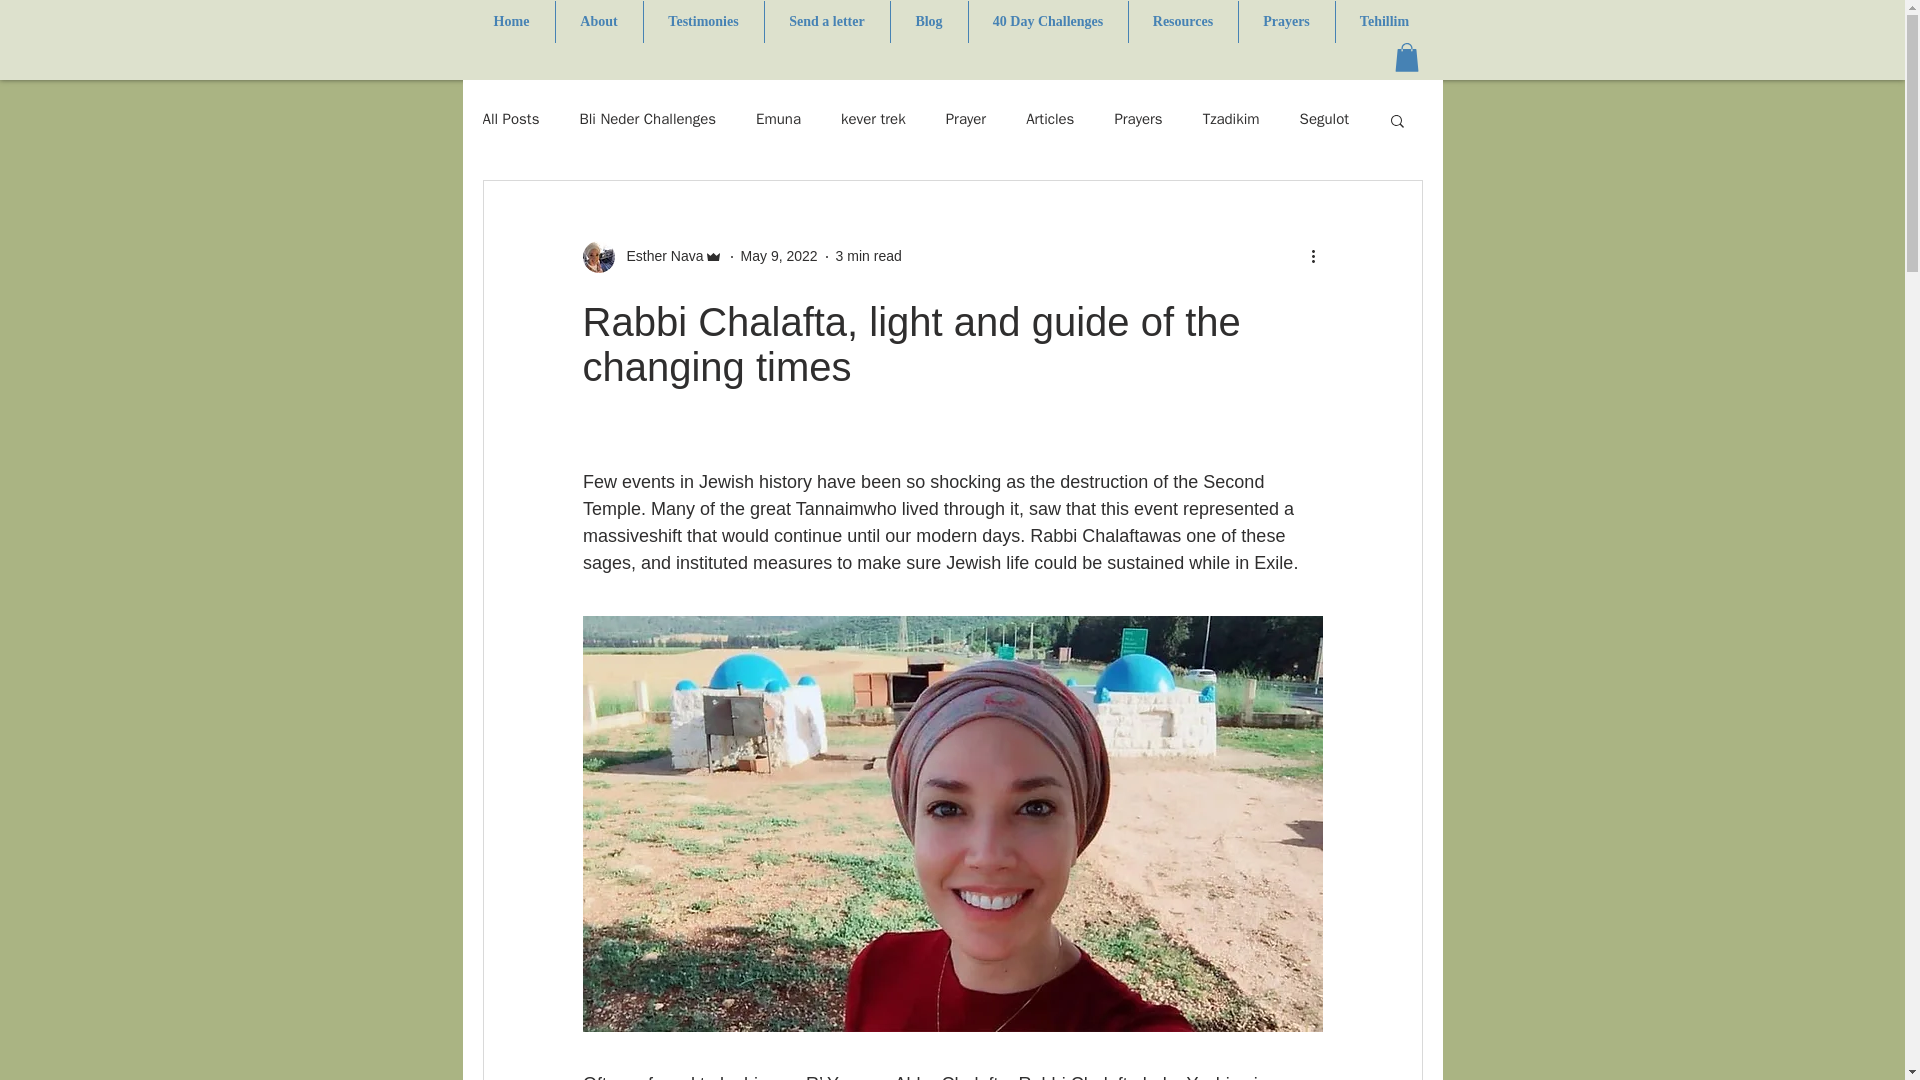  Describe the element at coordinates (1047, 22) in the screenshot. I see `40 Day Challenges` at that location.